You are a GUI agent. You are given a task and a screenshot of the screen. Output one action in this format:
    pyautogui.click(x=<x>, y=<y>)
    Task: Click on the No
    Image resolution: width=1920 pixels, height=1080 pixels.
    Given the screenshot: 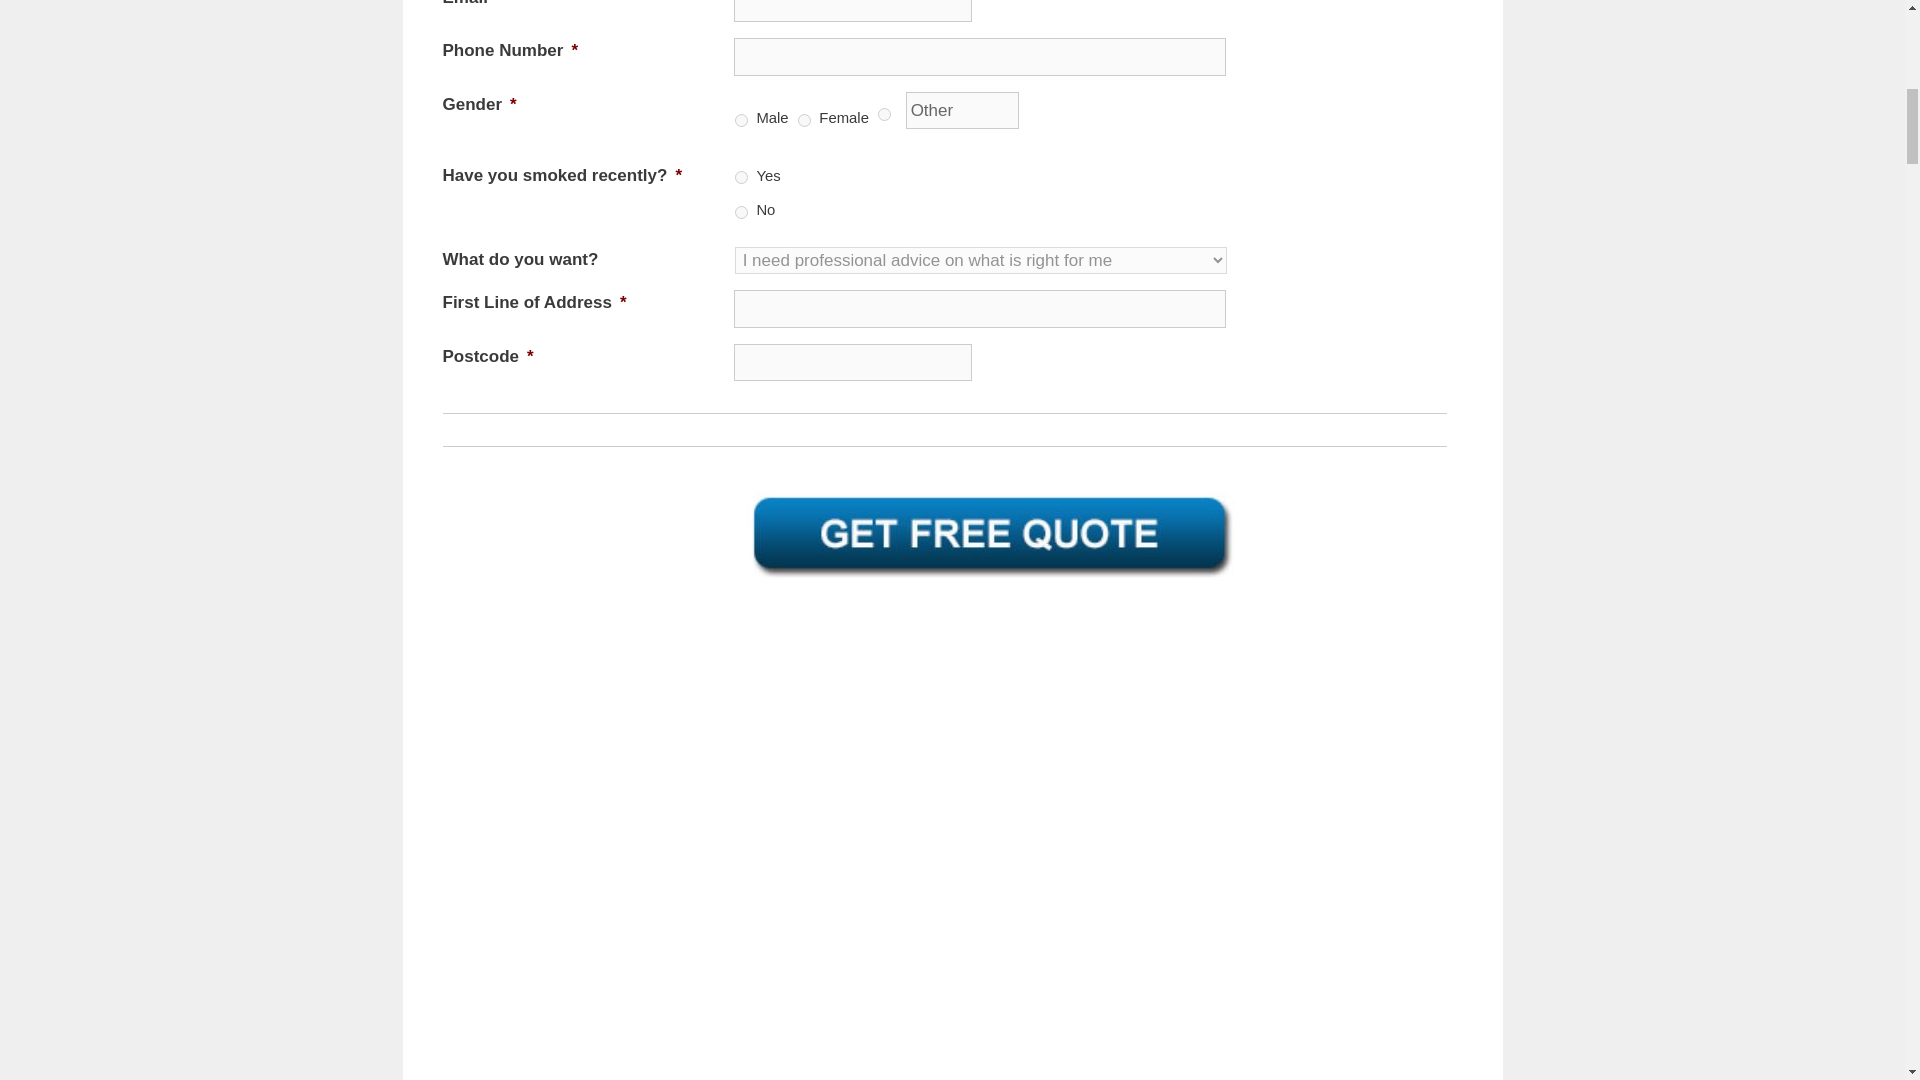 What is the action you would take?
    pyautogui.click(x=742, y=212)
    